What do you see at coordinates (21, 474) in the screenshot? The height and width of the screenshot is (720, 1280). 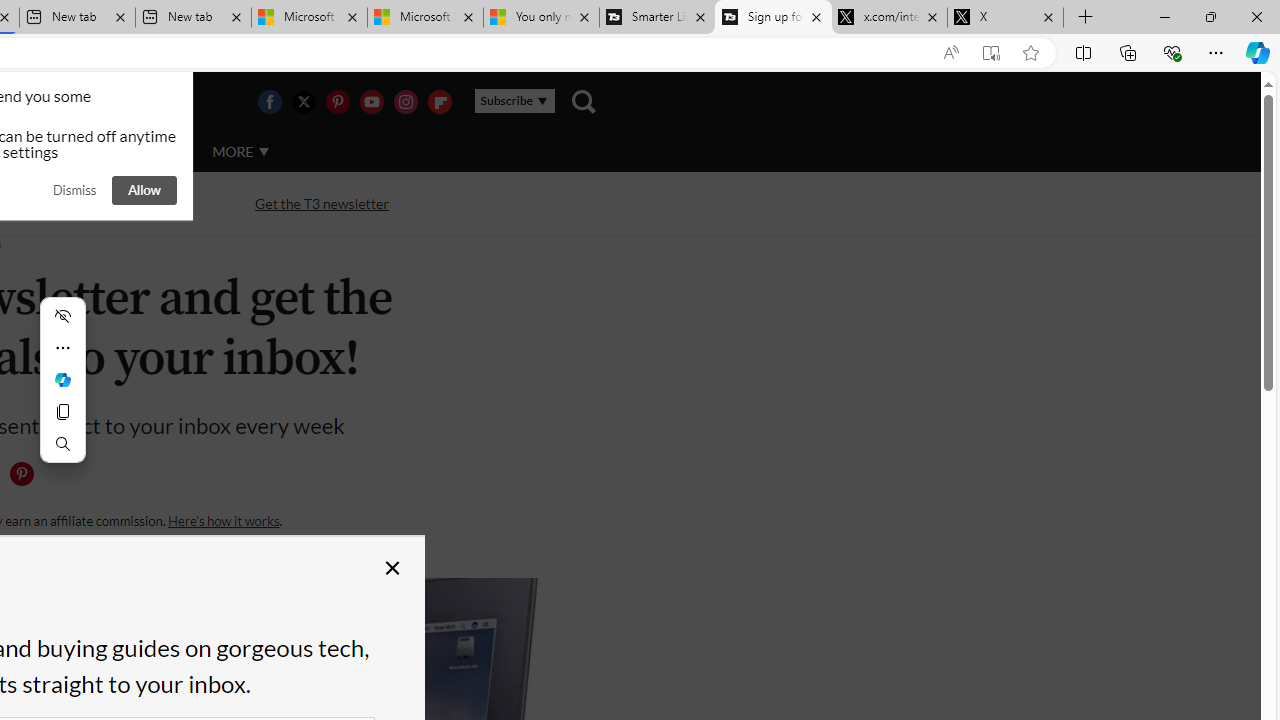 I see `Share this page on Pintrest` at bounding box center [21, 474].